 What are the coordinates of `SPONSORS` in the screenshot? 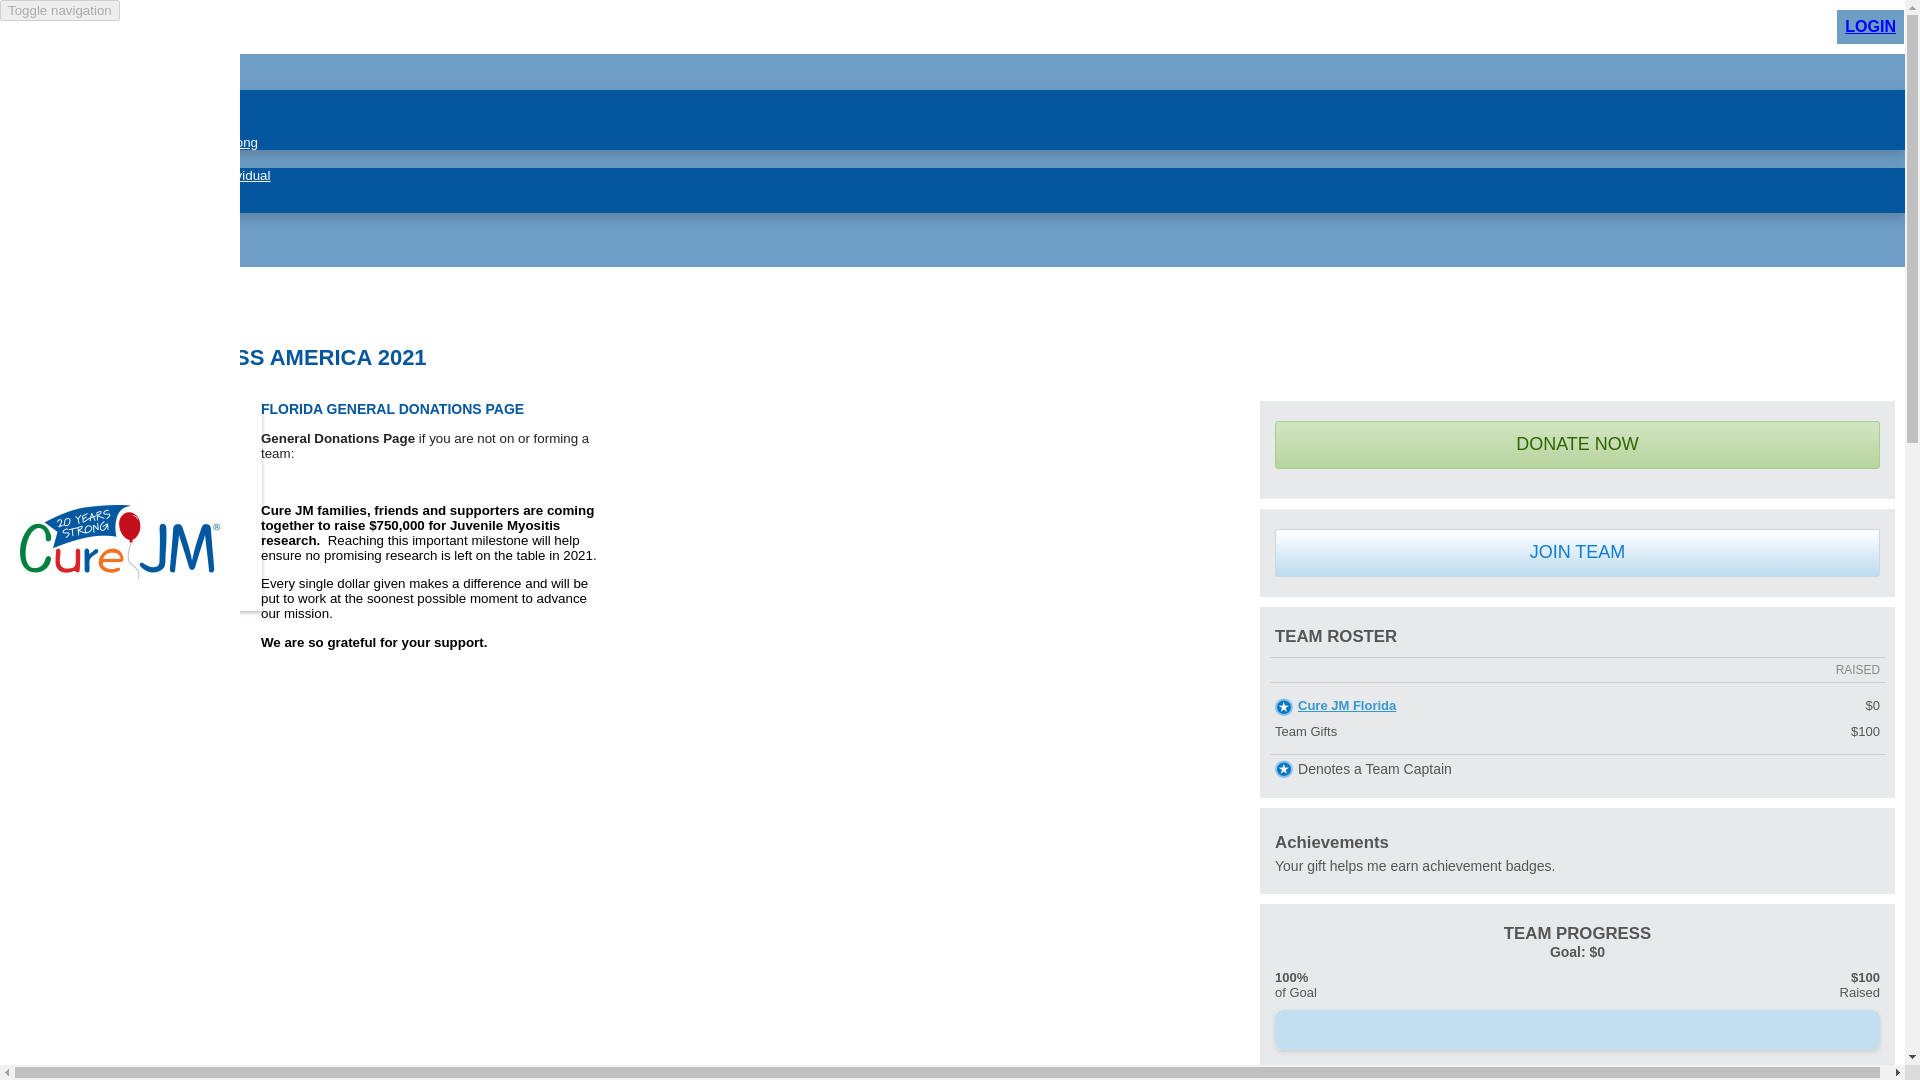 It's located at (85, 221).